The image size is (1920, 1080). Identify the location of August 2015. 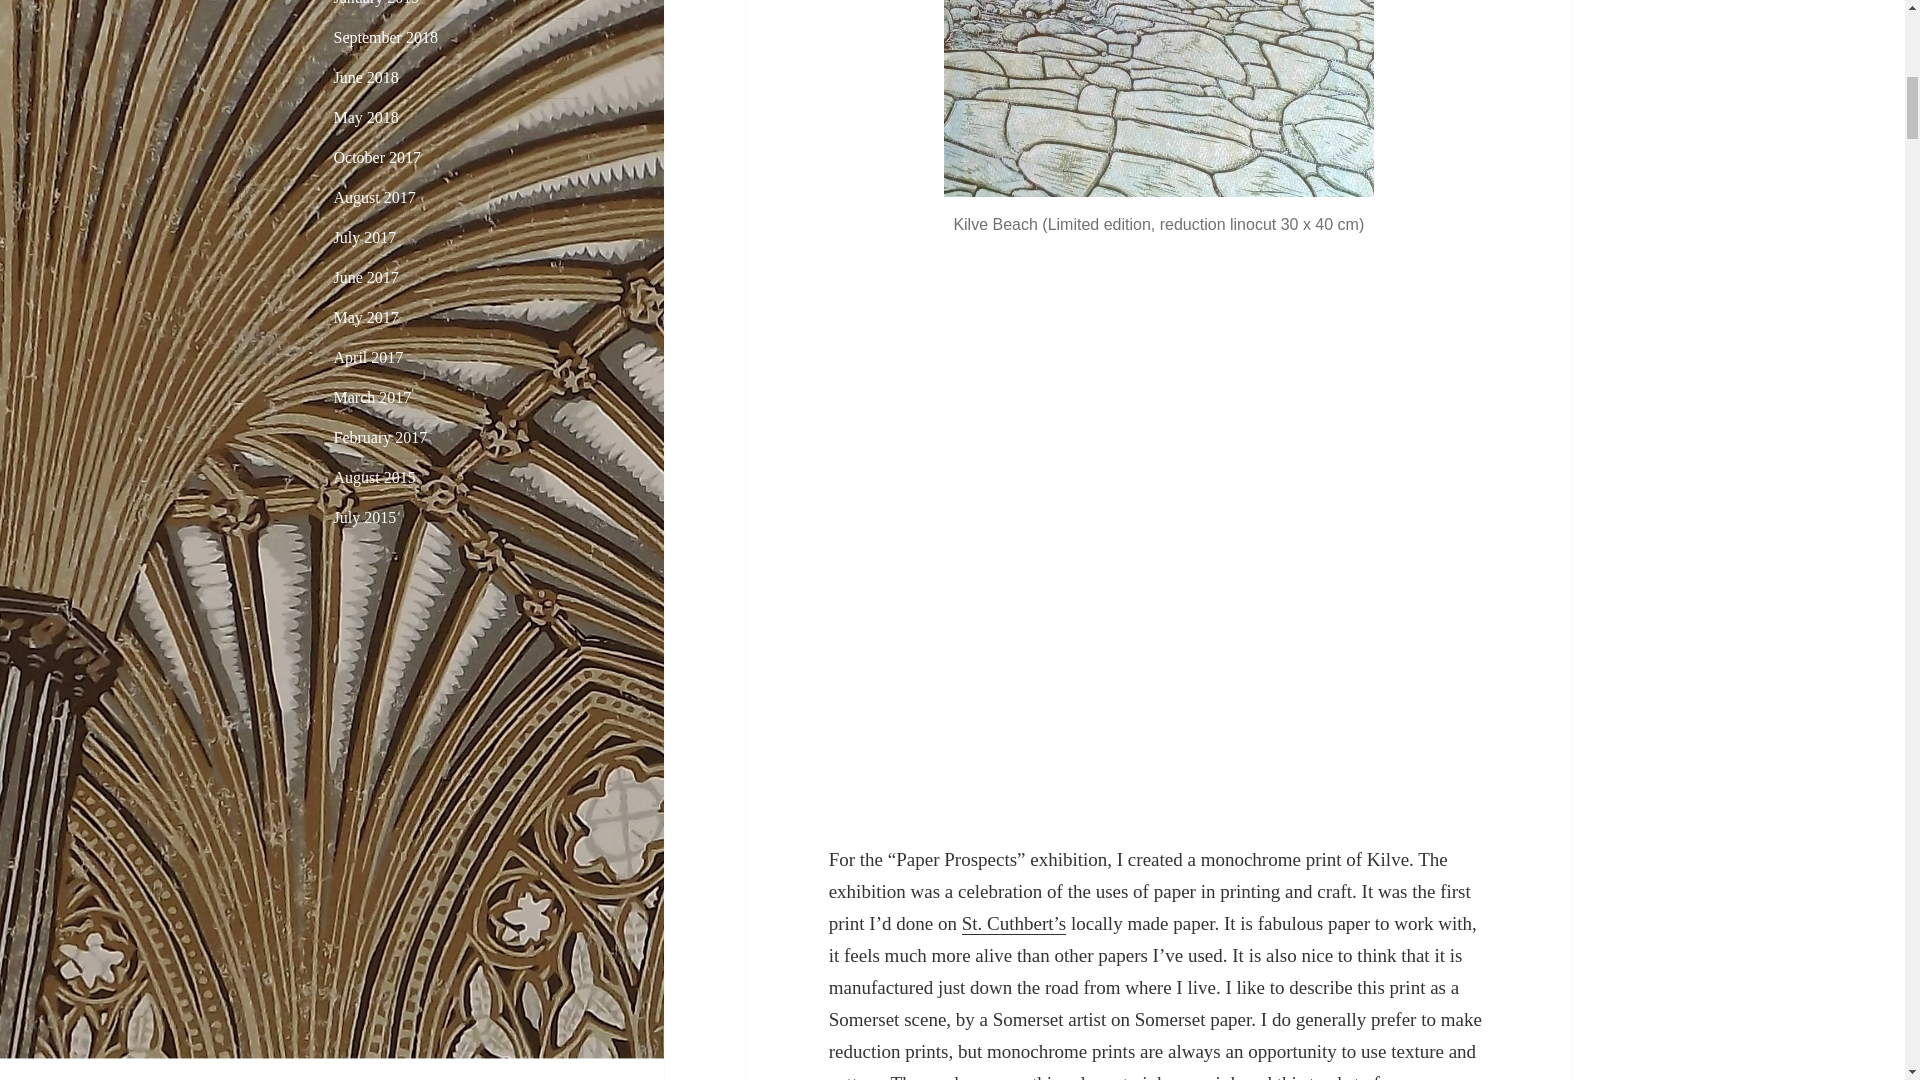
(375, 477).